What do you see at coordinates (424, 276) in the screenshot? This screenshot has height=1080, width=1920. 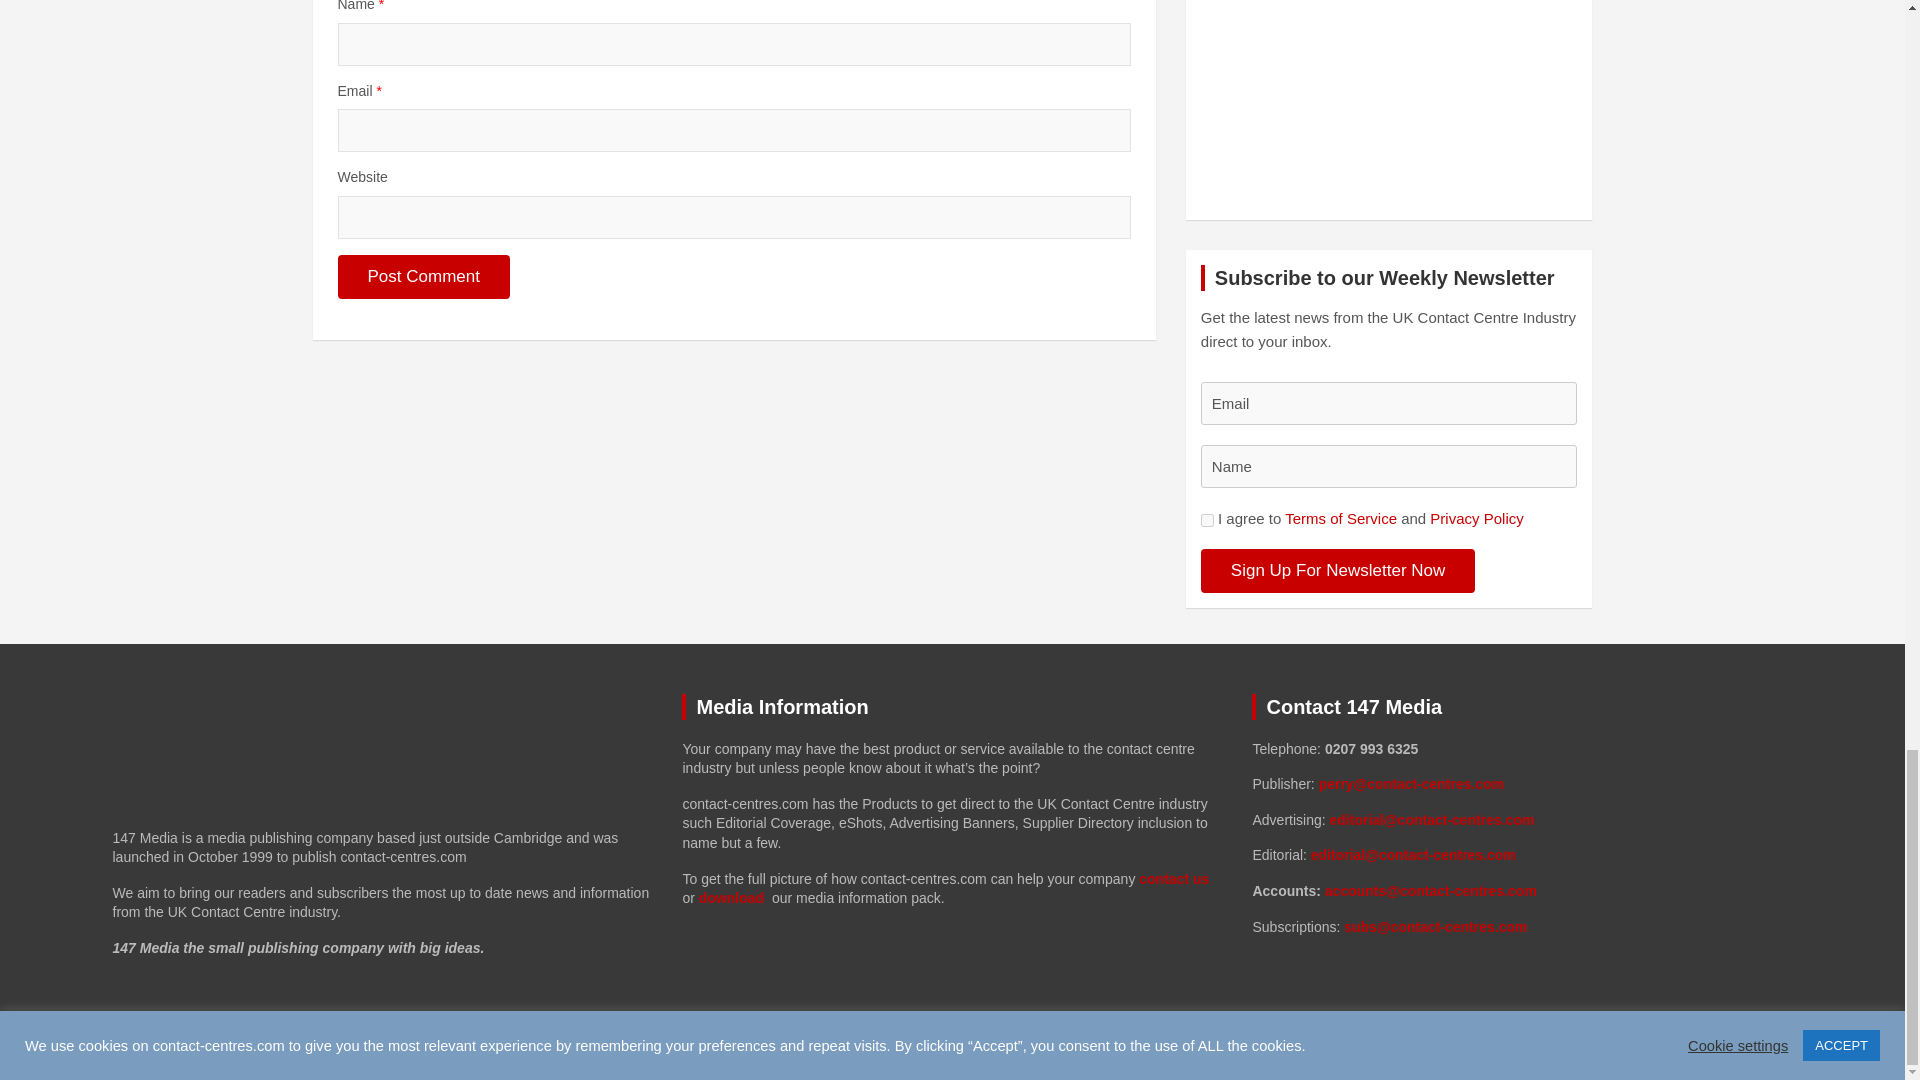 I see `Post Comment` at bounding box center [424, 276].